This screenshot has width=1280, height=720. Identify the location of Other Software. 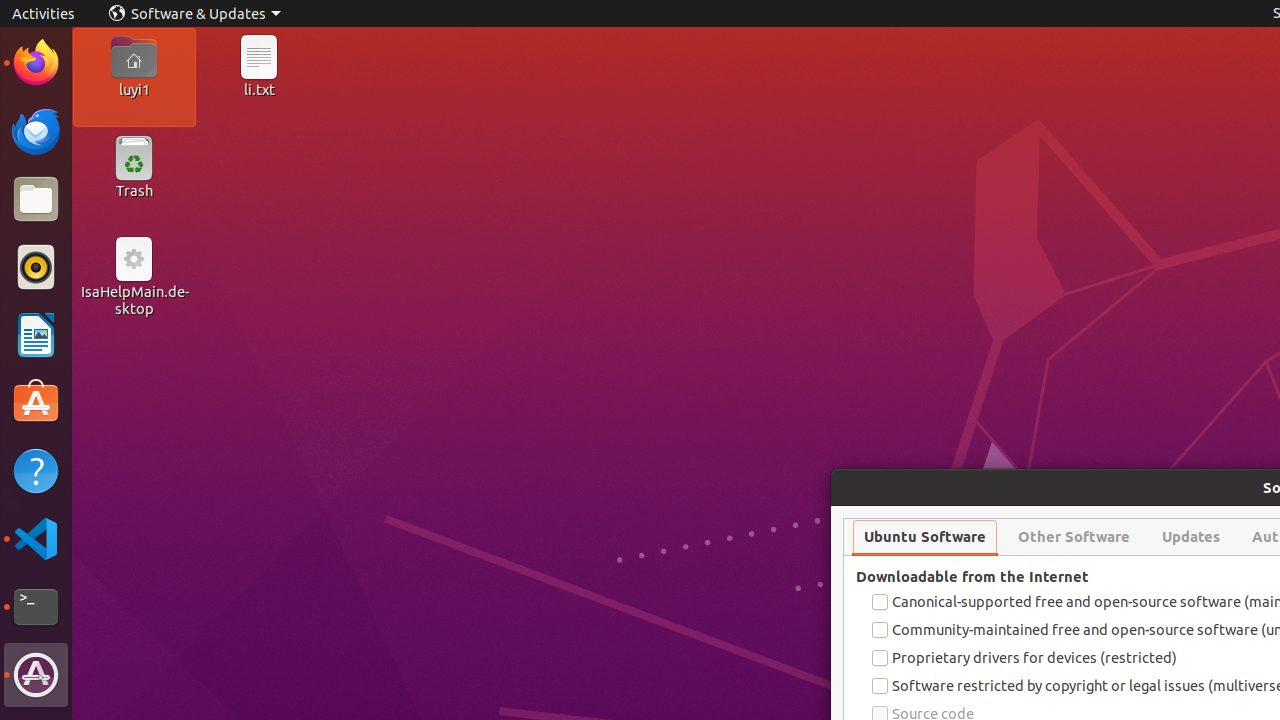
(1074, 537).